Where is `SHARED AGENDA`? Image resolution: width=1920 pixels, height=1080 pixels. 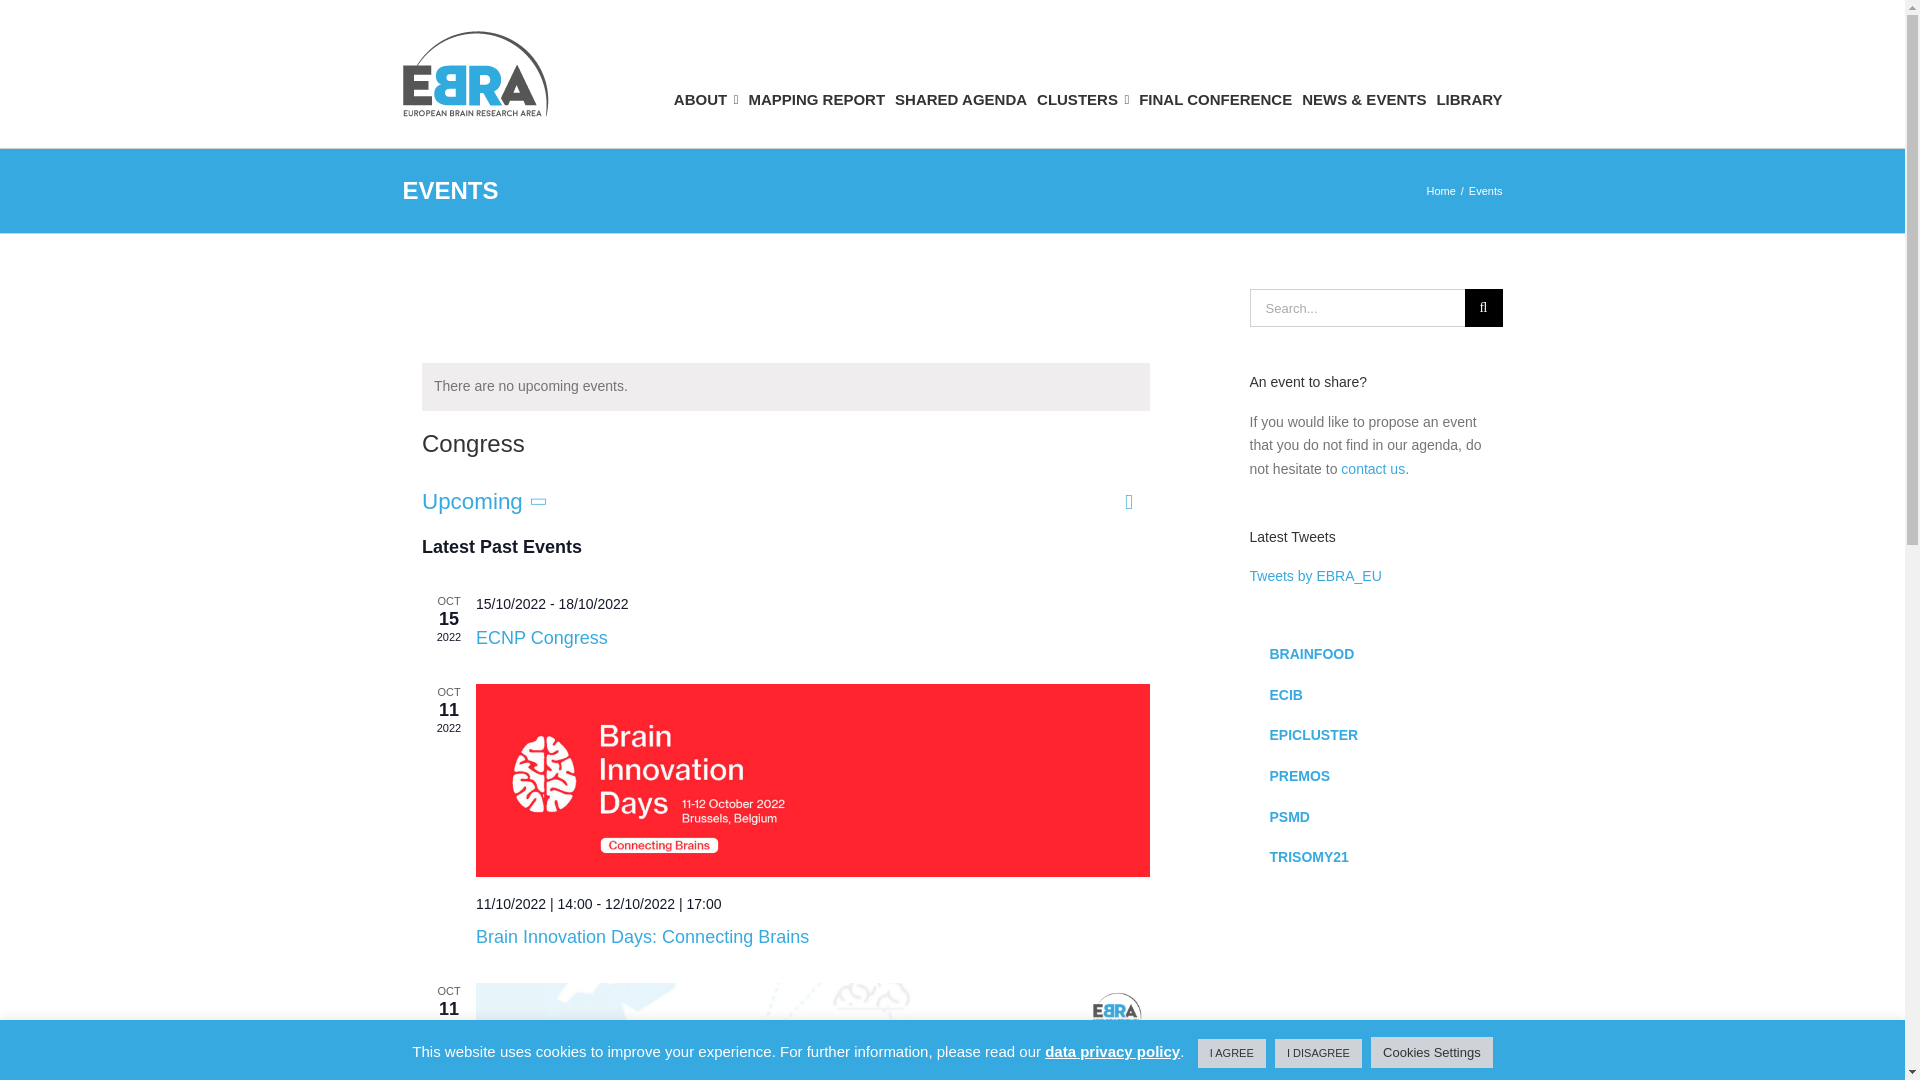 SHARED AGENDA is located at coordinates (960, 74).